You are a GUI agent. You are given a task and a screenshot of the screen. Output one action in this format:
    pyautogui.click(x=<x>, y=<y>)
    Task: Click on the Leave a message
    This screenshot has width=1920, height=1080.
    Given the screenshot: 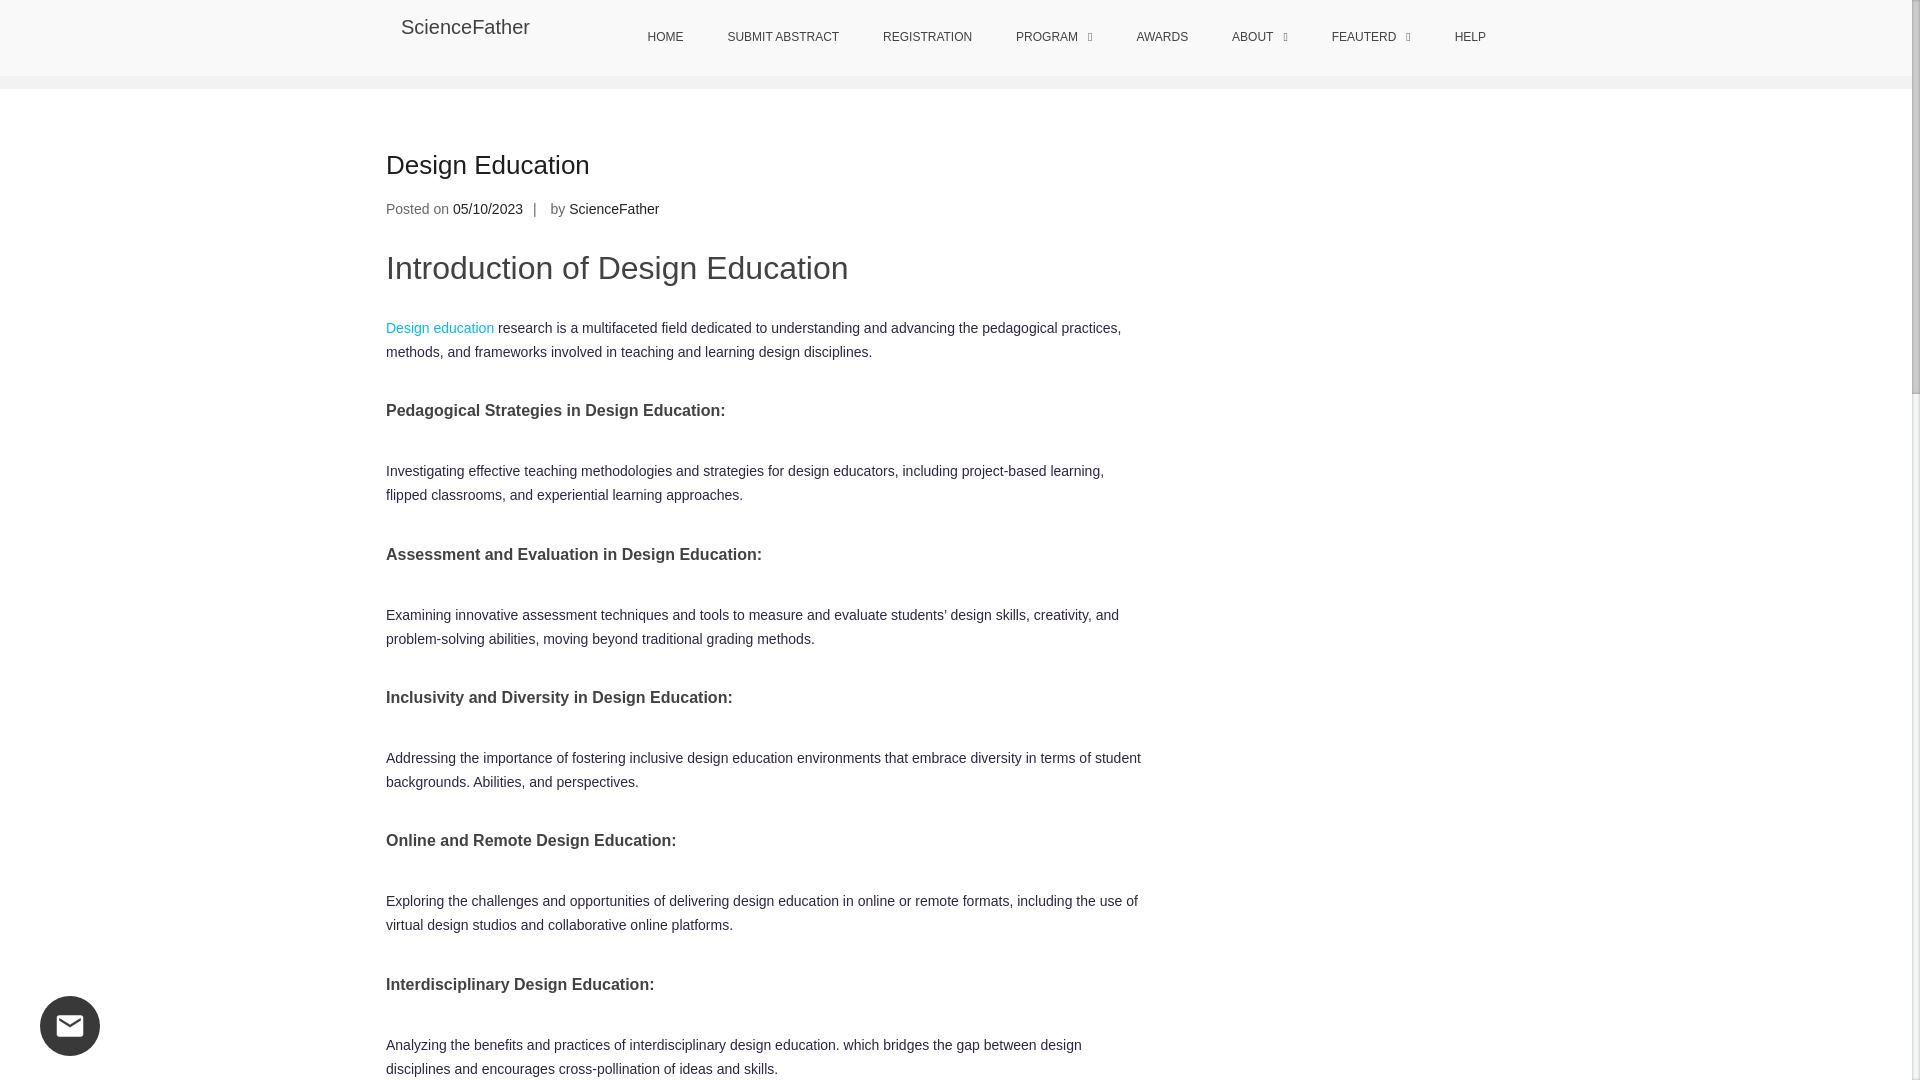 What is the action you would take?
    pyautogui.click(x=70, y=1026)
    